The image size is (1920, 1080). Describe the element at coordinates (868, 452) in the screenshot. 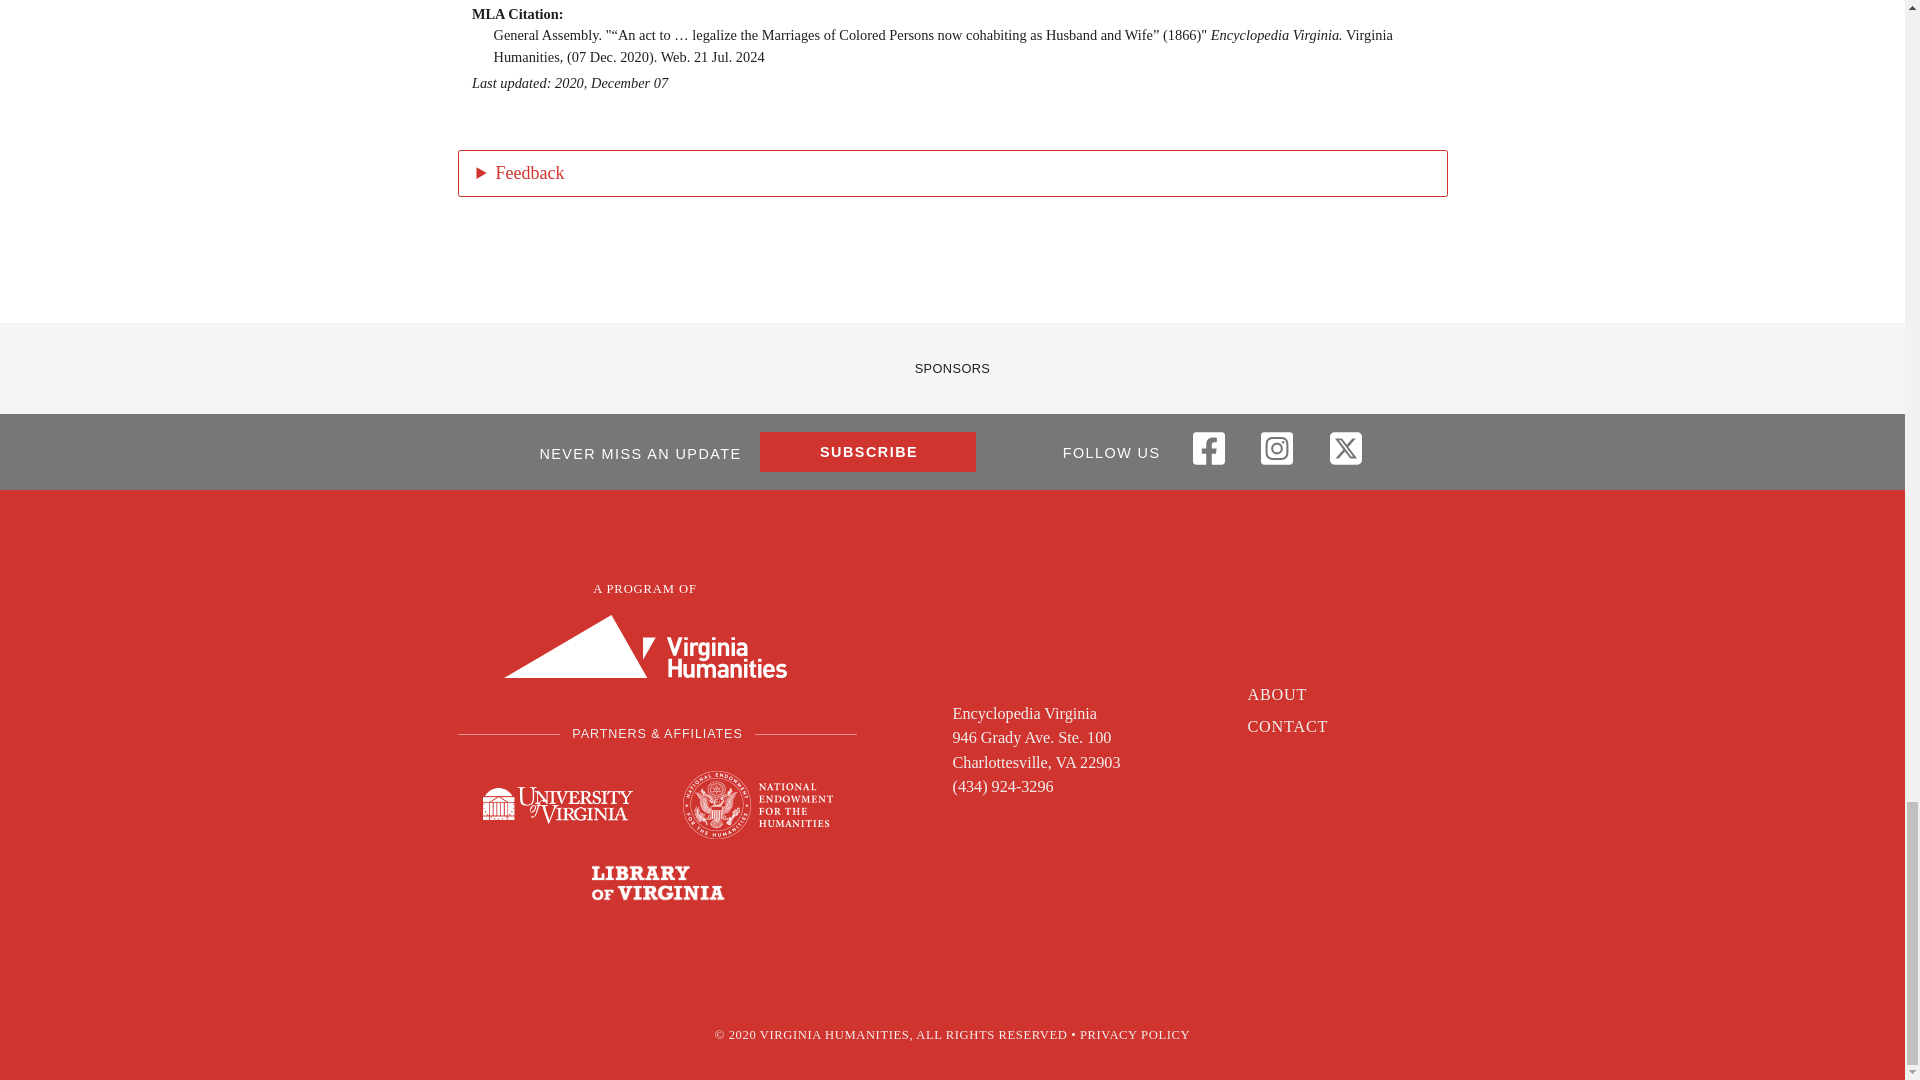

I see `SUBSCRIBE` at that location.